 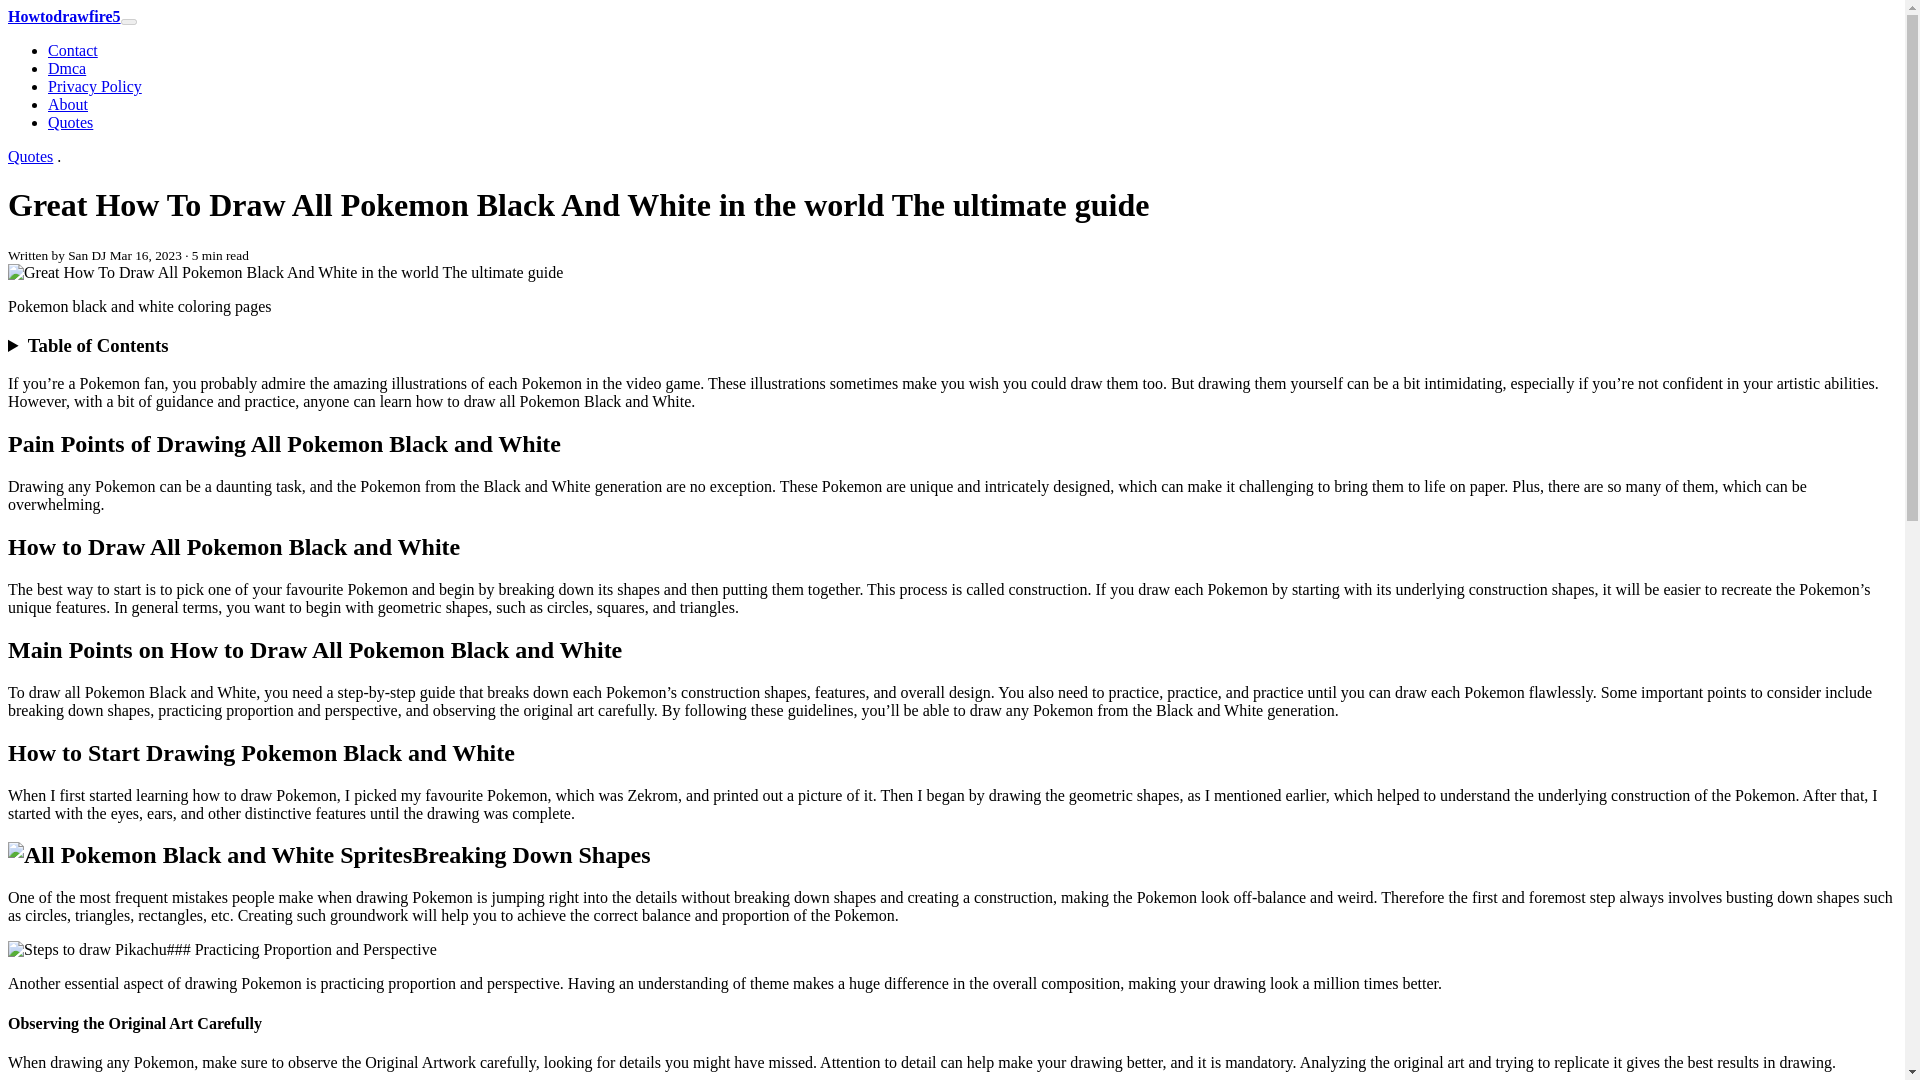 I want to click on All Pokemon Black and White Sprites, so click(x=210, y=856).